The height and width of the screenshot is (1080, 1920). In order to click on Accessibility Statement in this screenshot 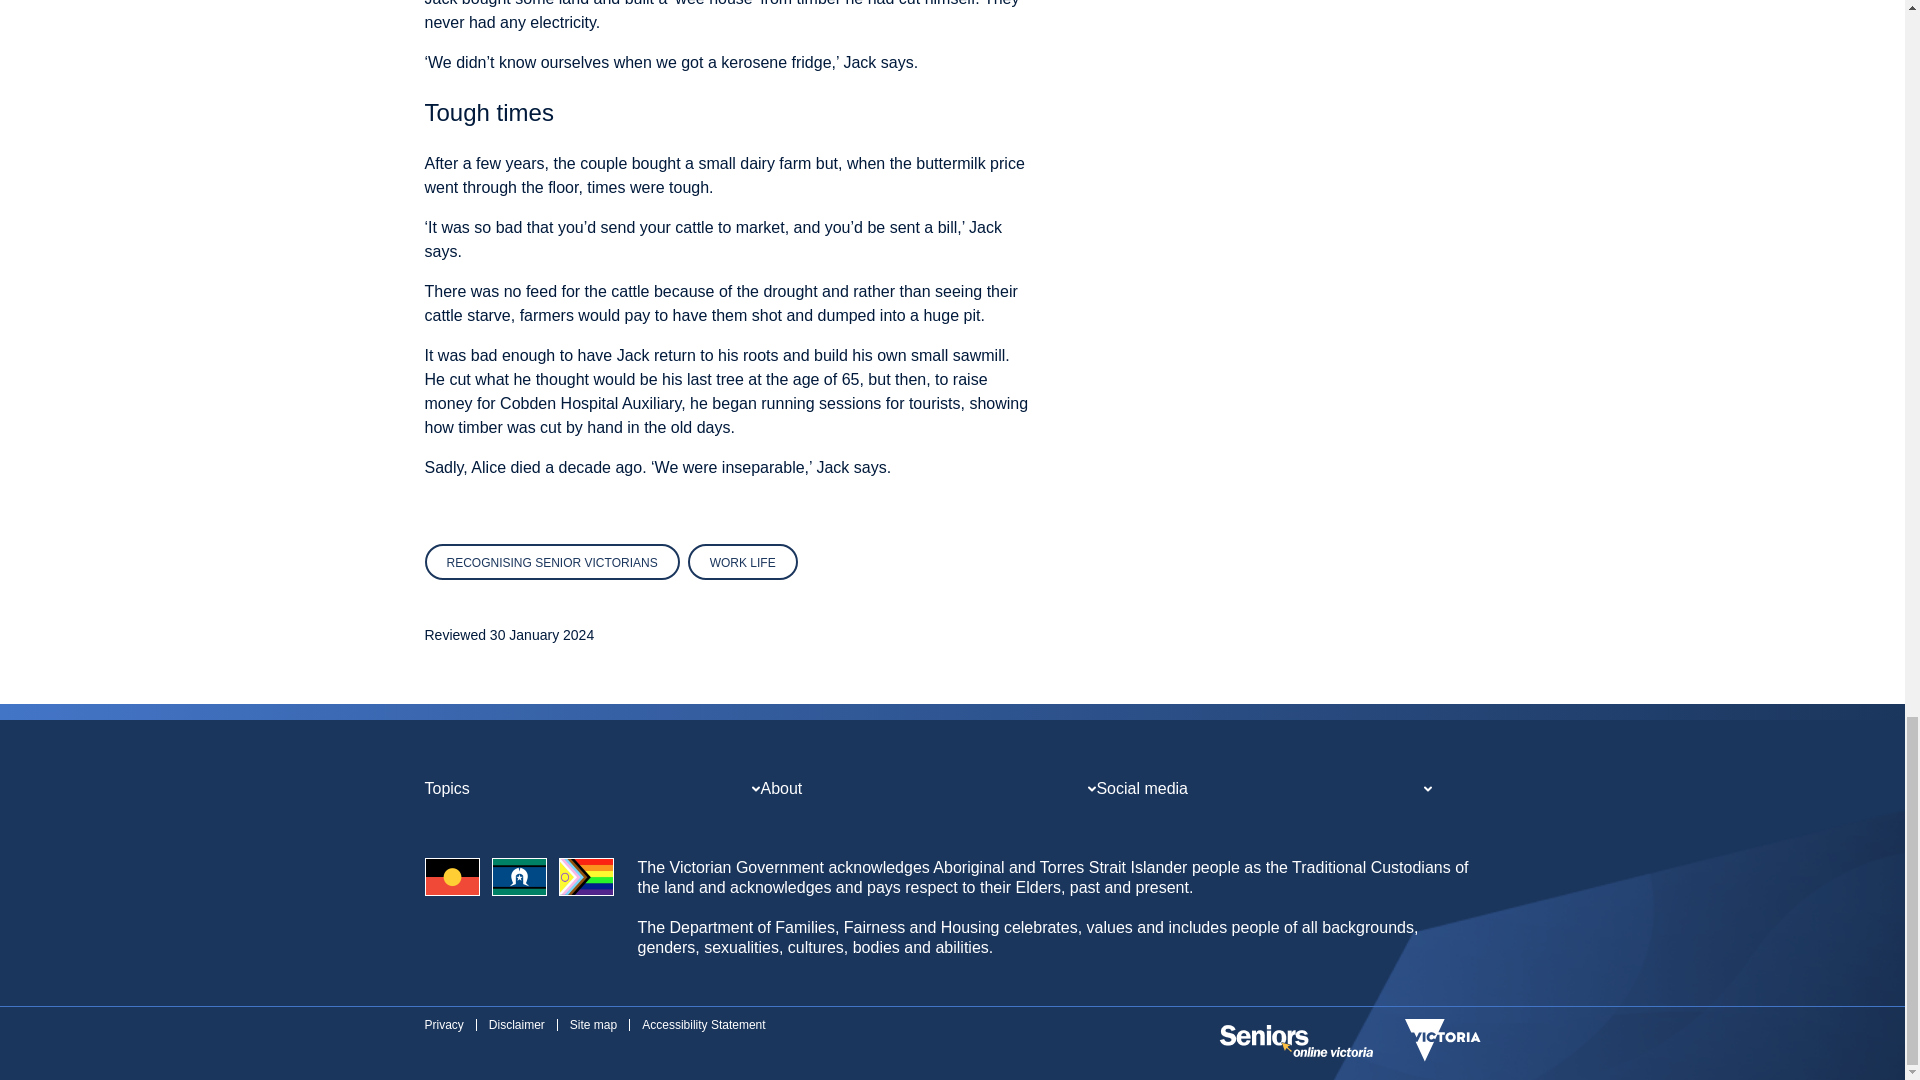, I will do `click(702, 1025)`.